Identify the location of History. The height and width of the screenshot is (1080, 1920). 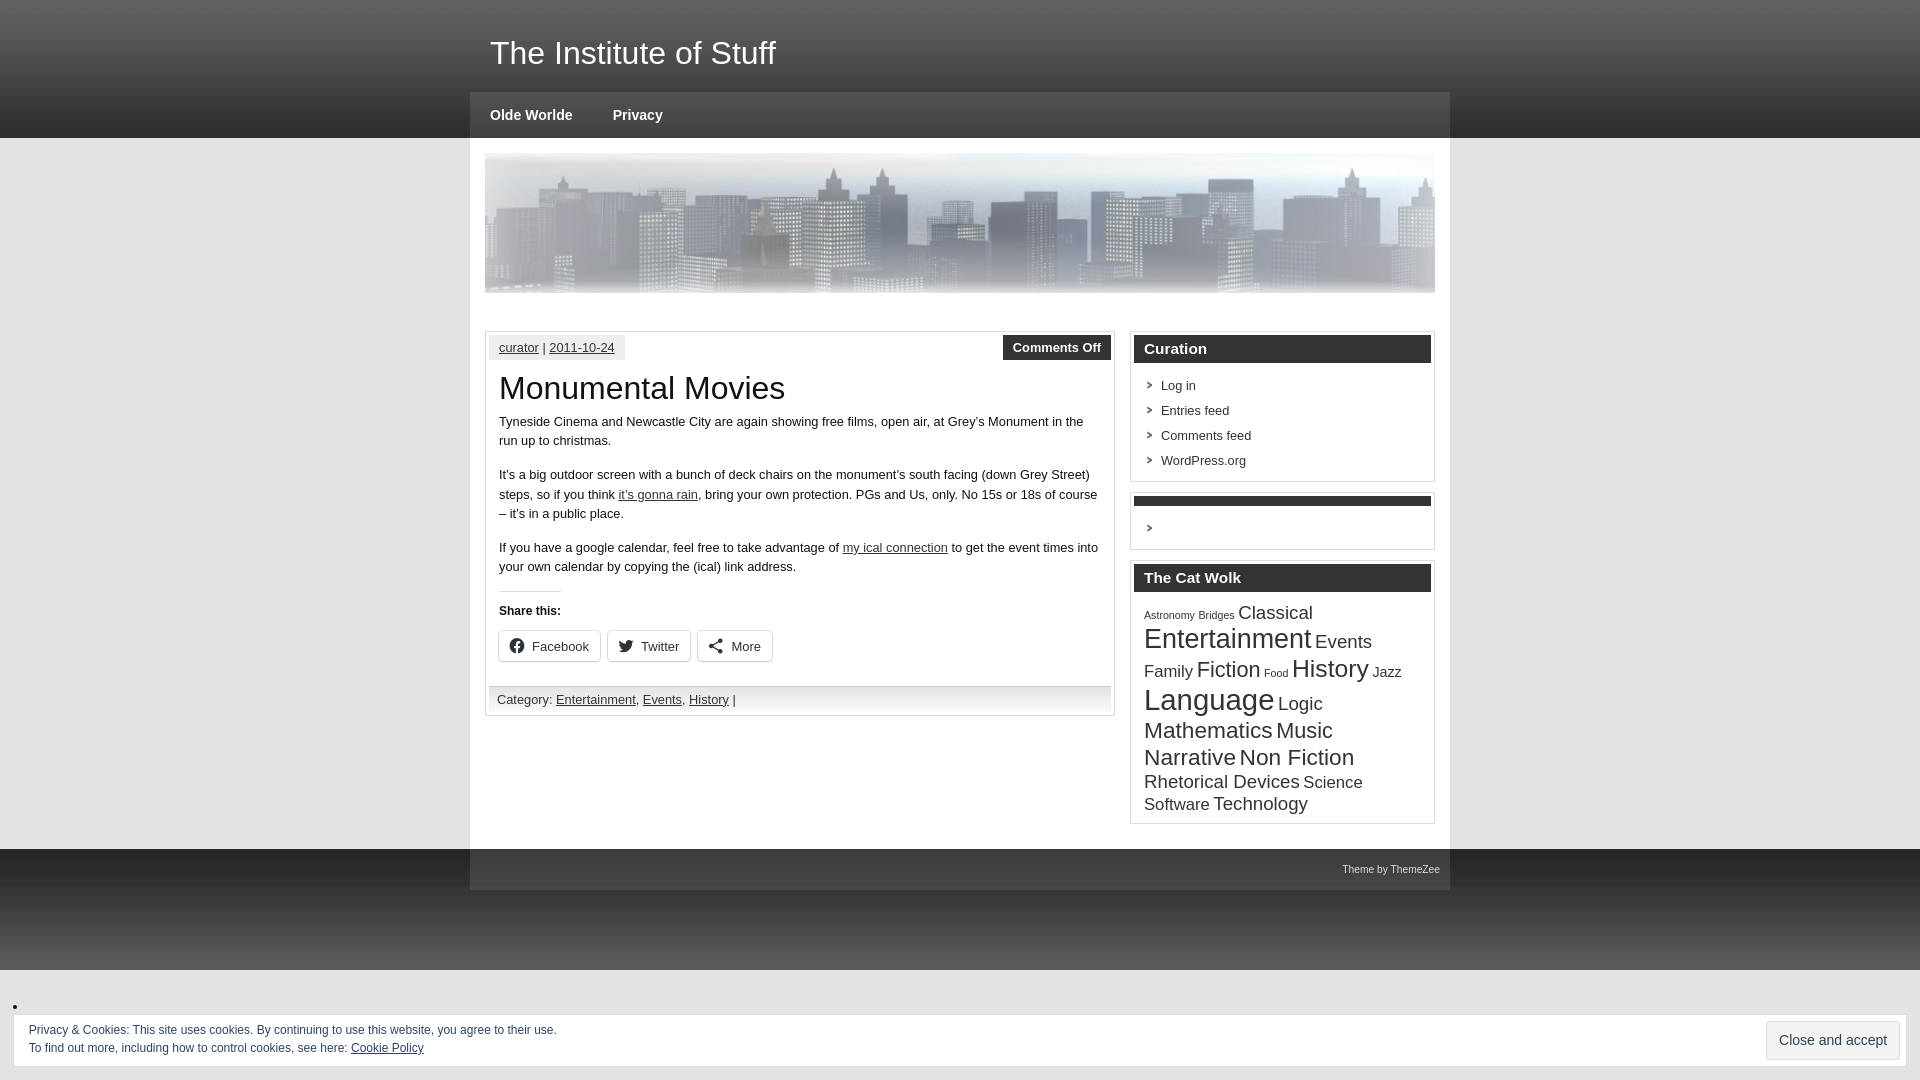
(1330, 668).